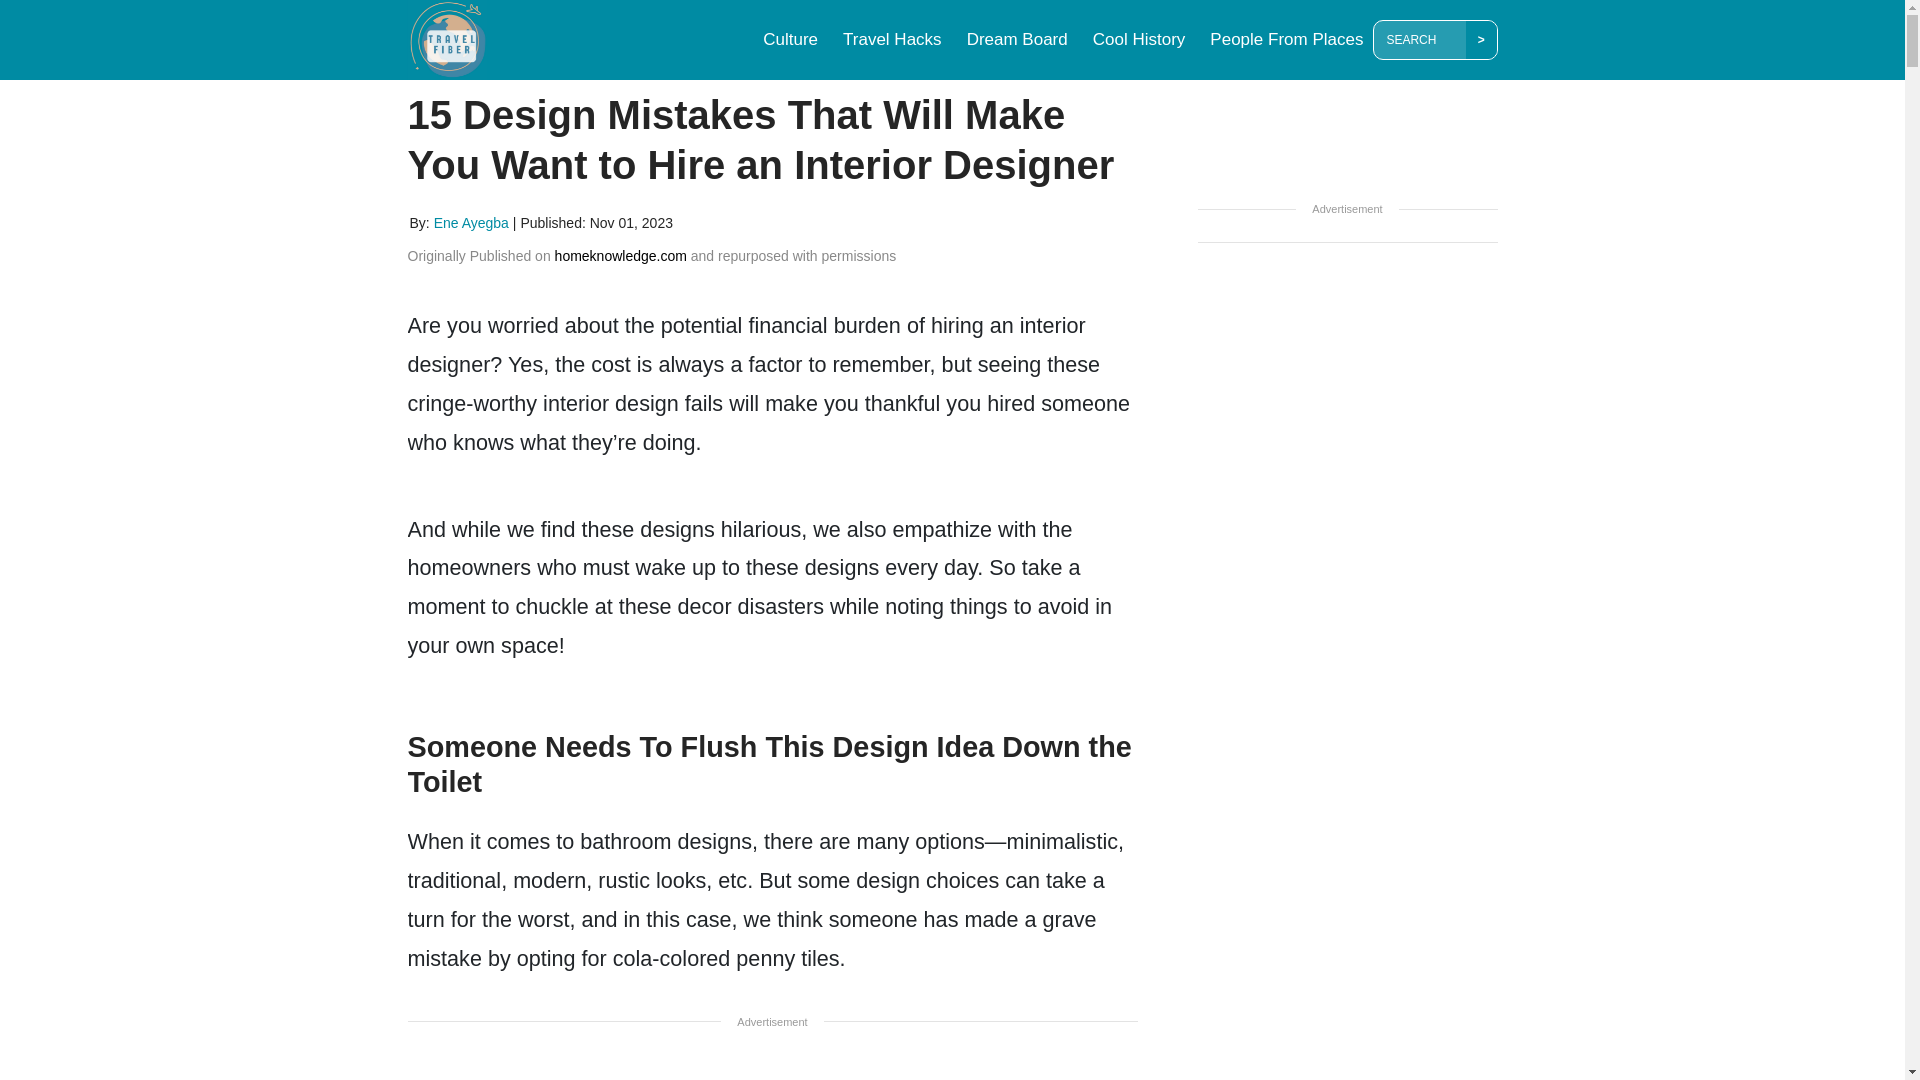  I want to click on Culture, so click(790, 40).